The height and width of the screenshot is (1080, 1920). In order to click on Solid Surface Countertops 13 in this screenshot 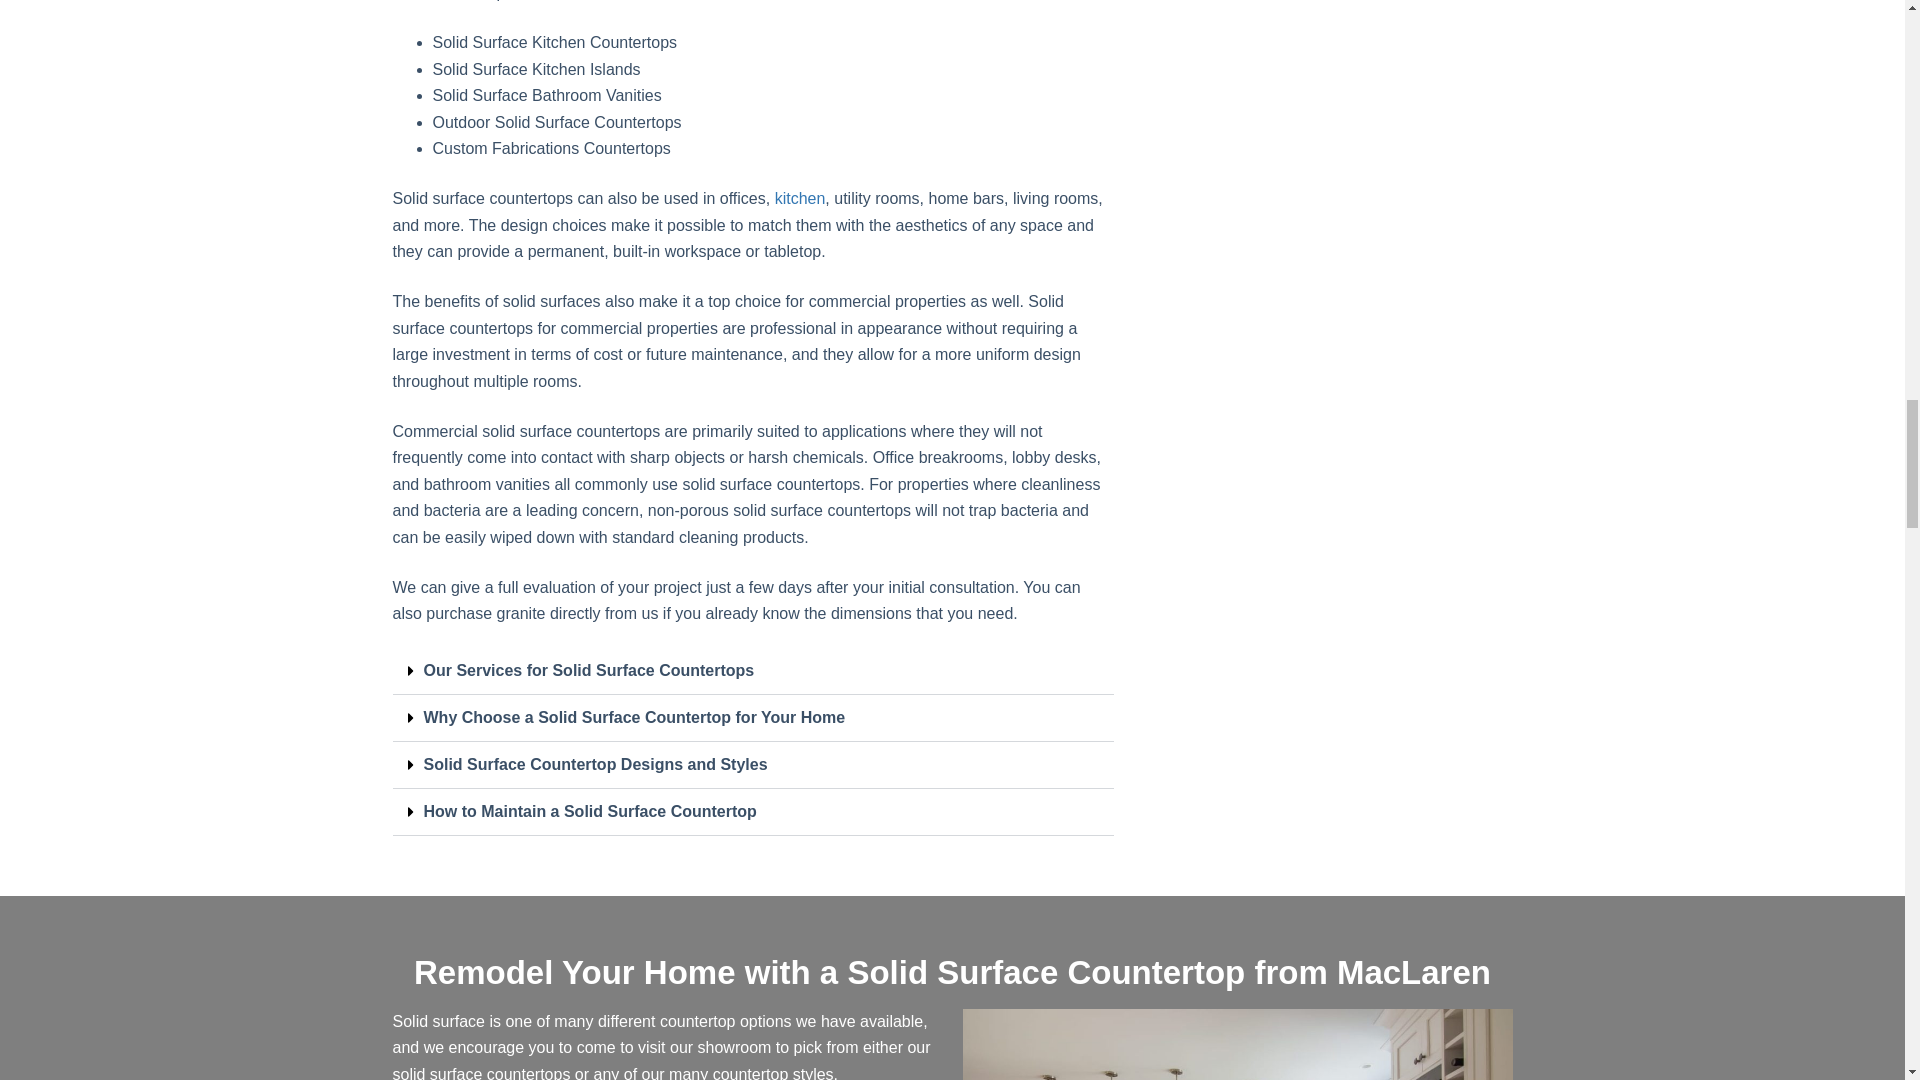, I will do `click(1236, 1044)`.